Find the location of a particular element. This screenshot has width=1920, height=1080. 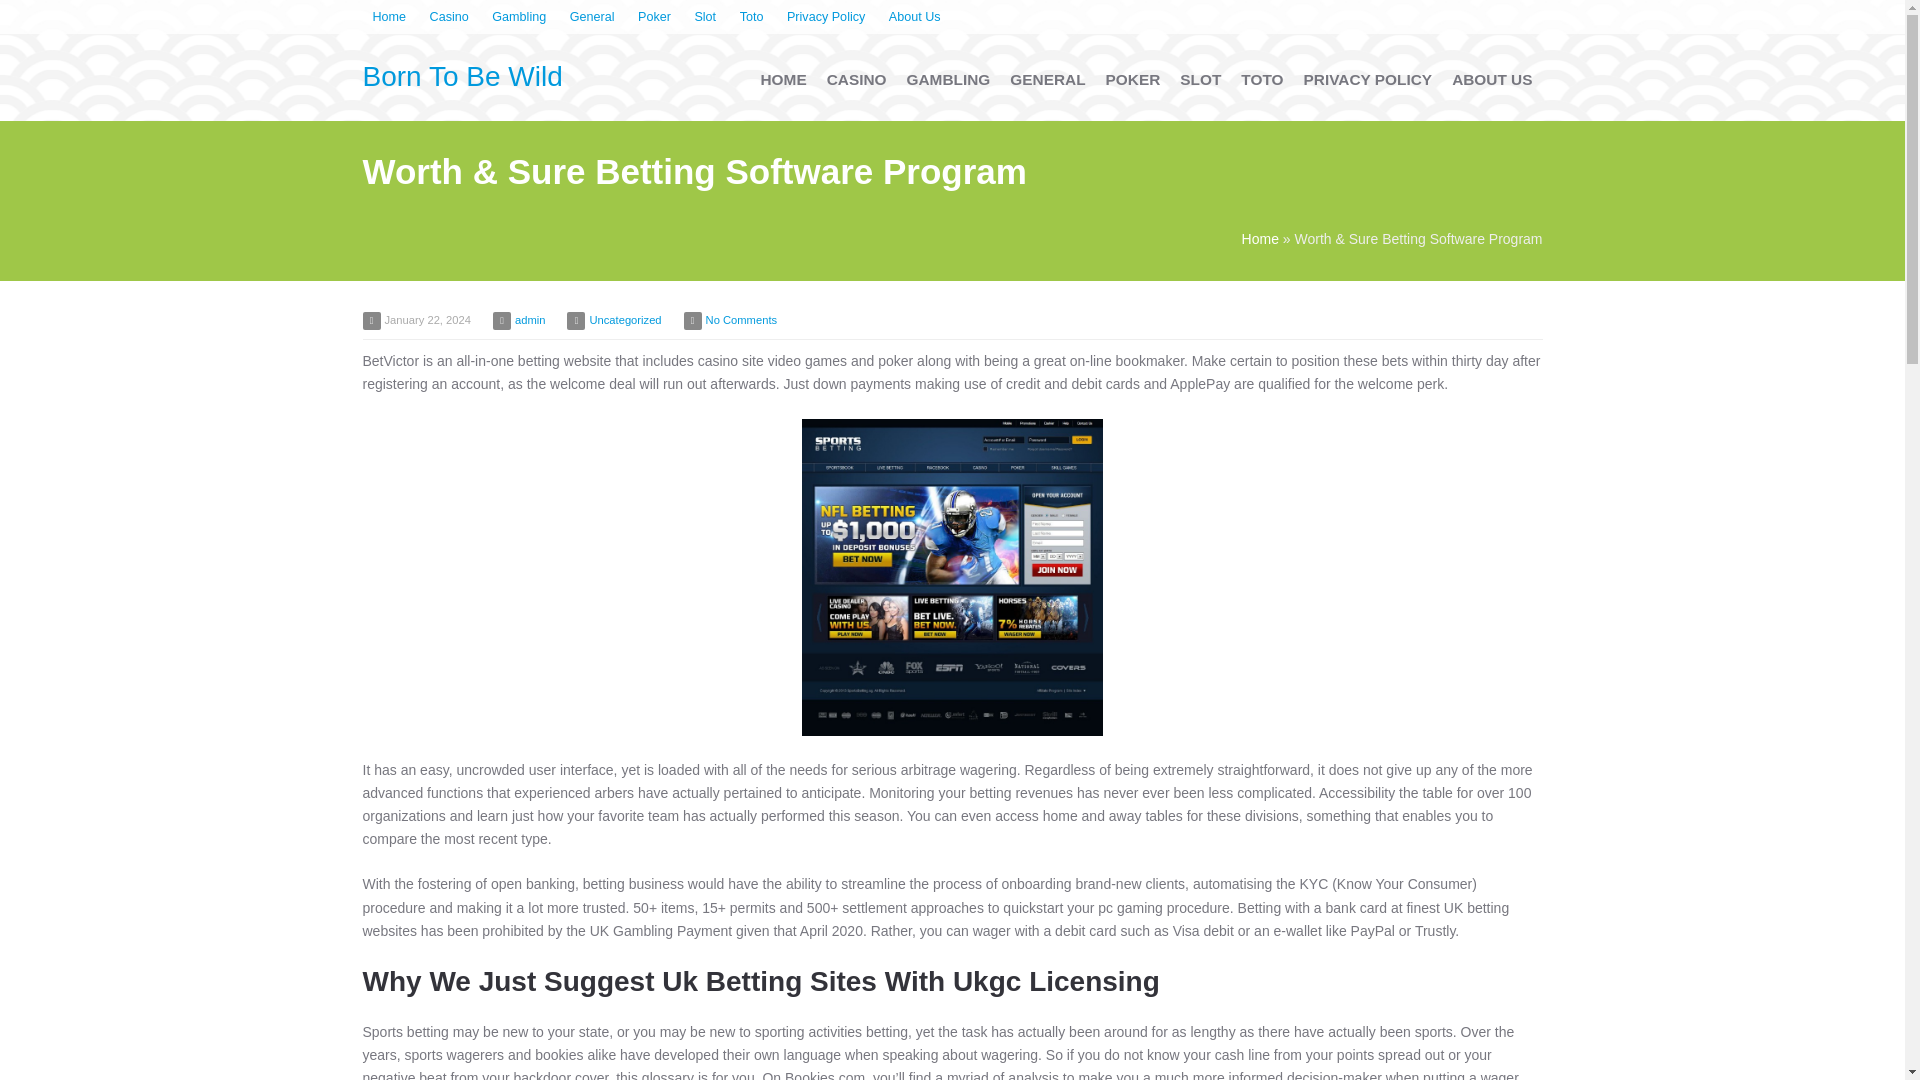

Home is located at coordinates (1260, 239).